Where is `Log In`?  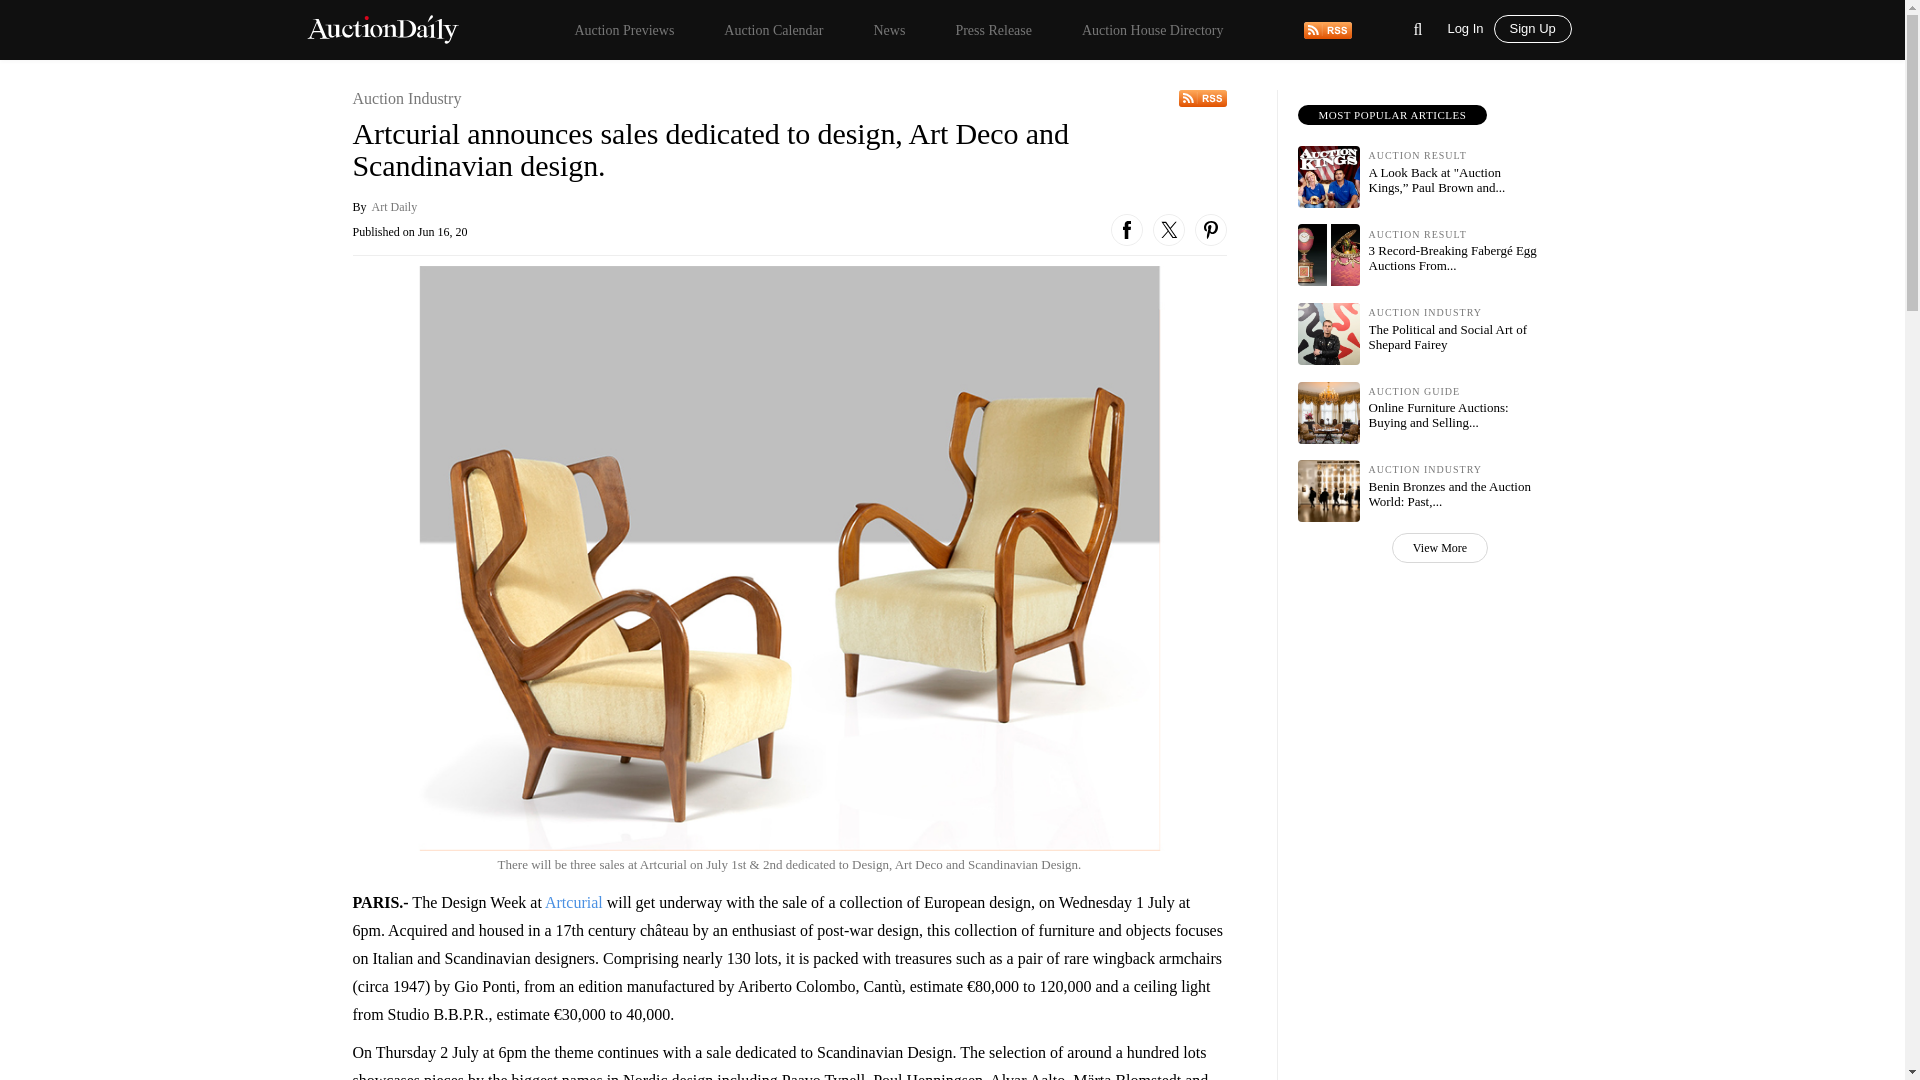
Log In is located at coordinates (1470, 26).